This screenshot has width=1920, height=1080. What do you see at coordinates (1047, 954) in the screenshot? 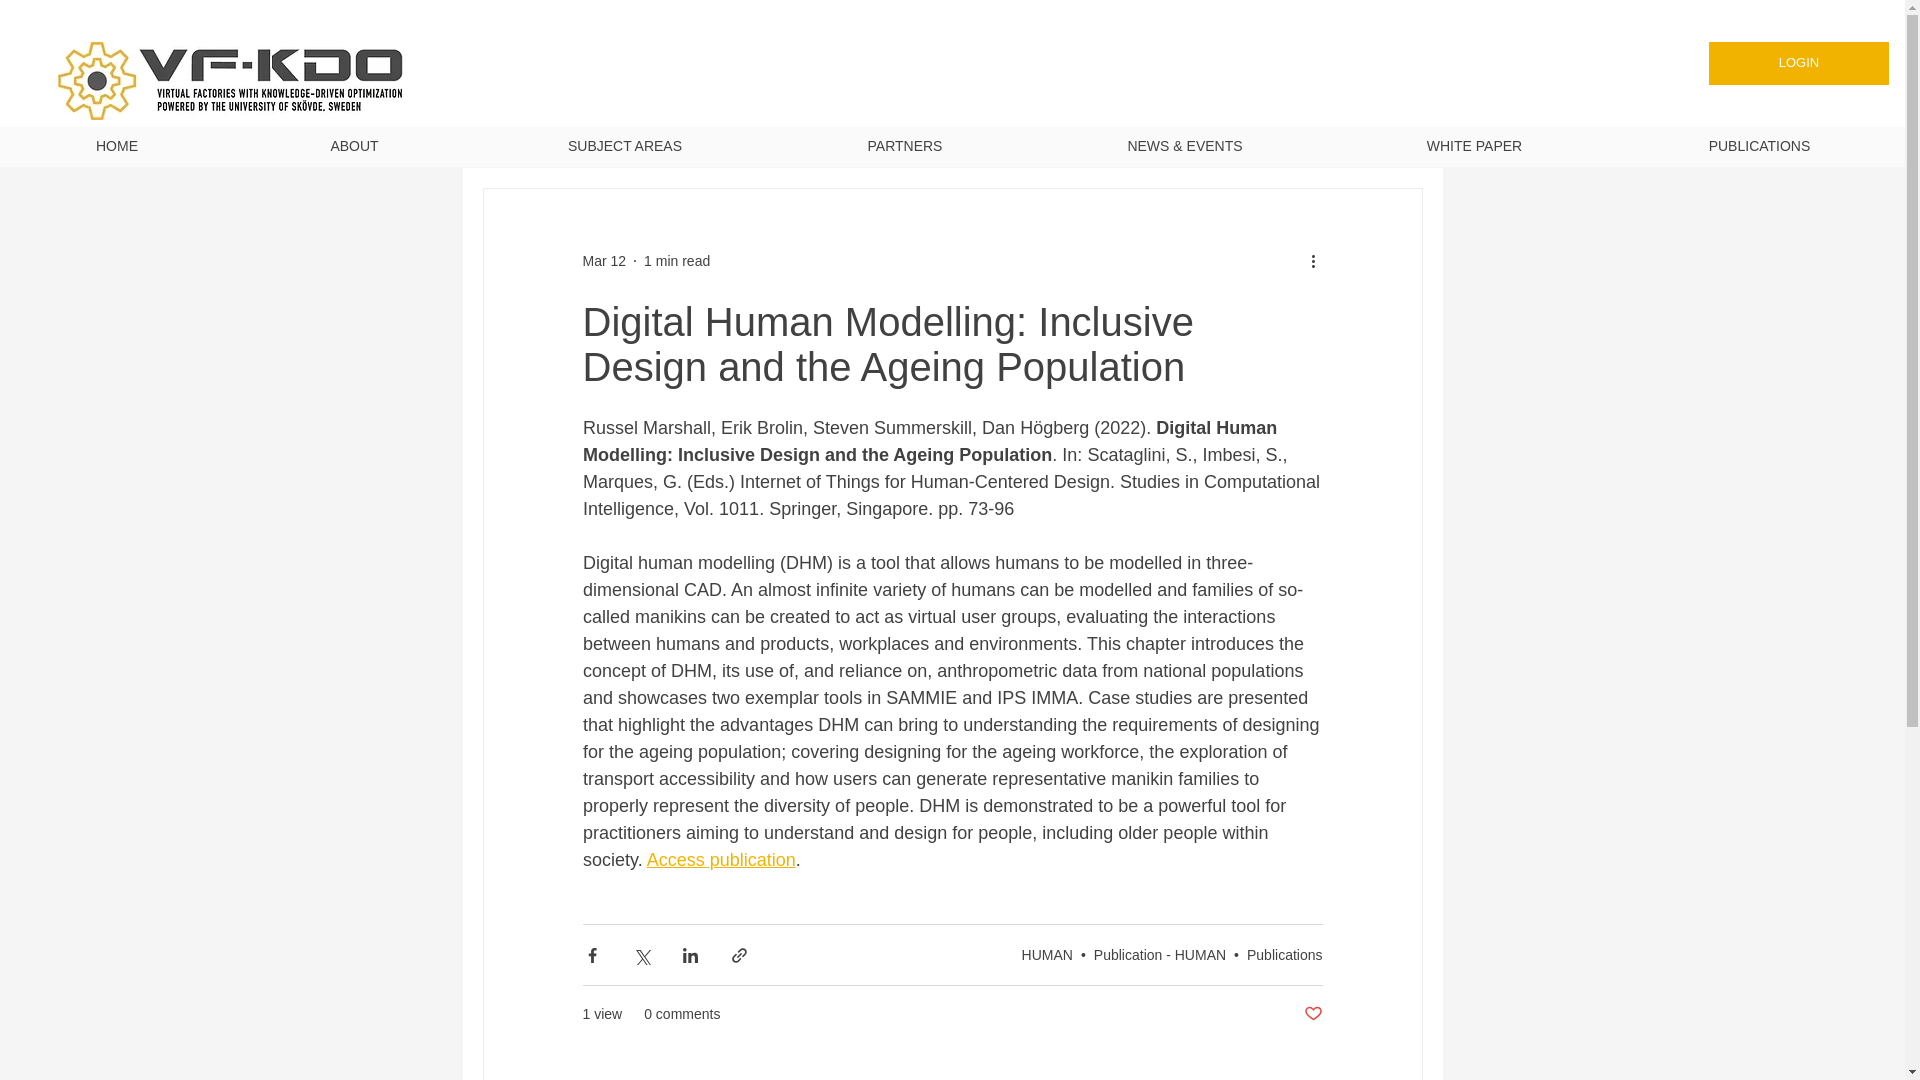
I see `HUMAN` at bounding box center [1047, 954].